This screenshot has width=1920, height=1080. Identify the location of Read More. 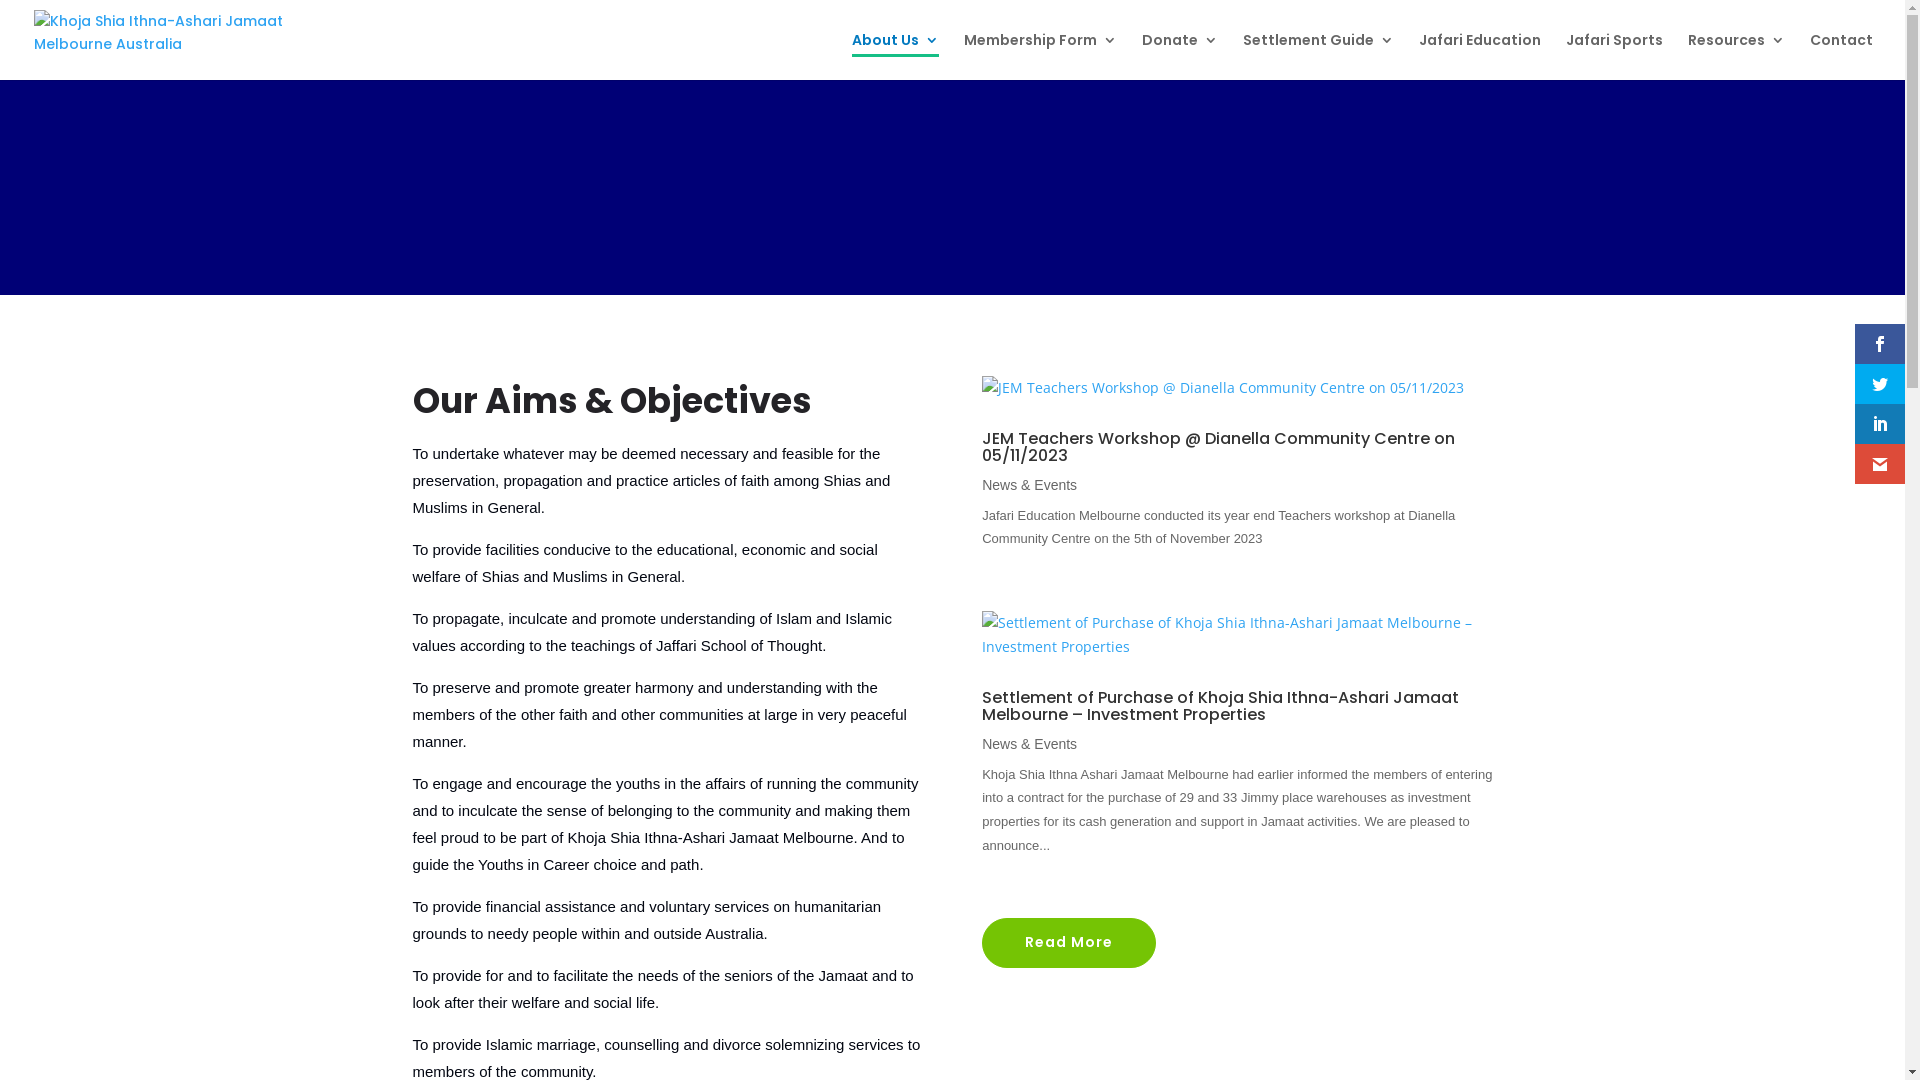
(1069, 943).